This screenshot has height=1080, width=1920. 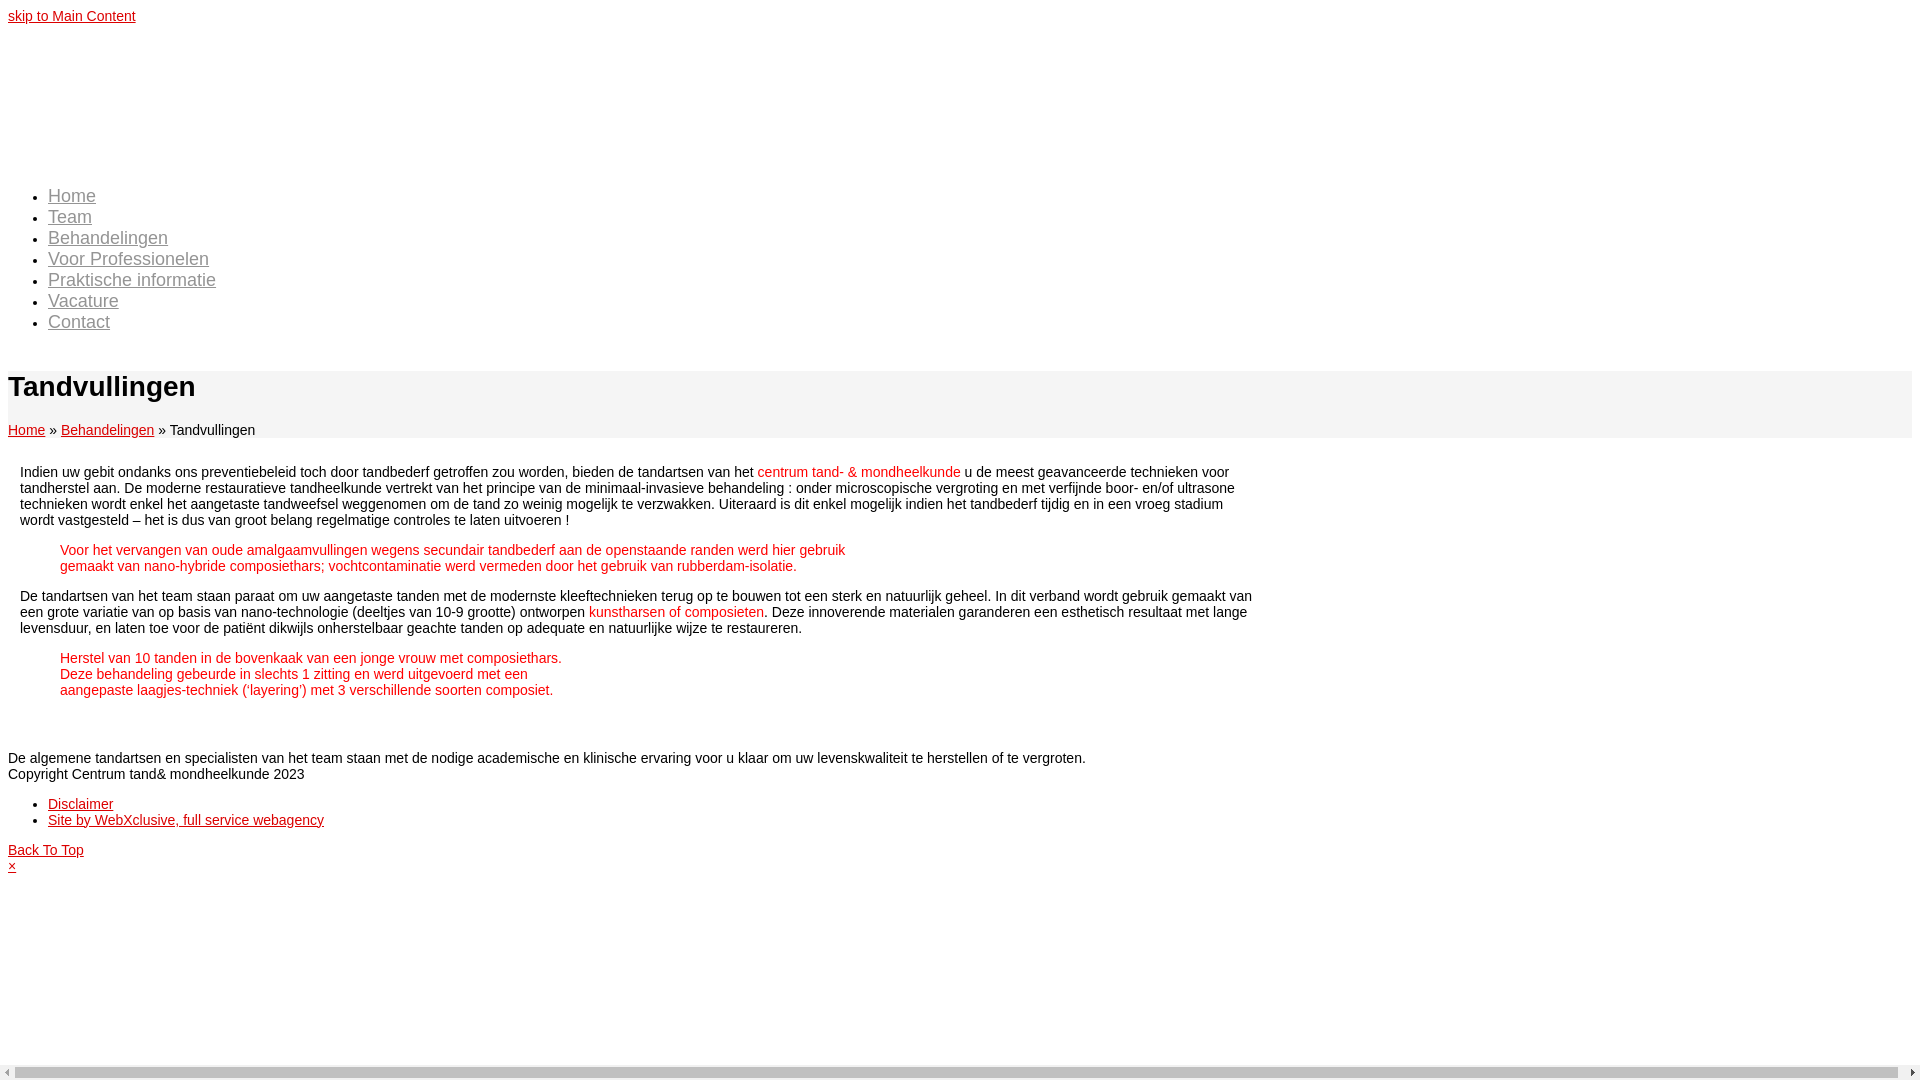 I want to click on Vacature, so click(x=84, y=302).